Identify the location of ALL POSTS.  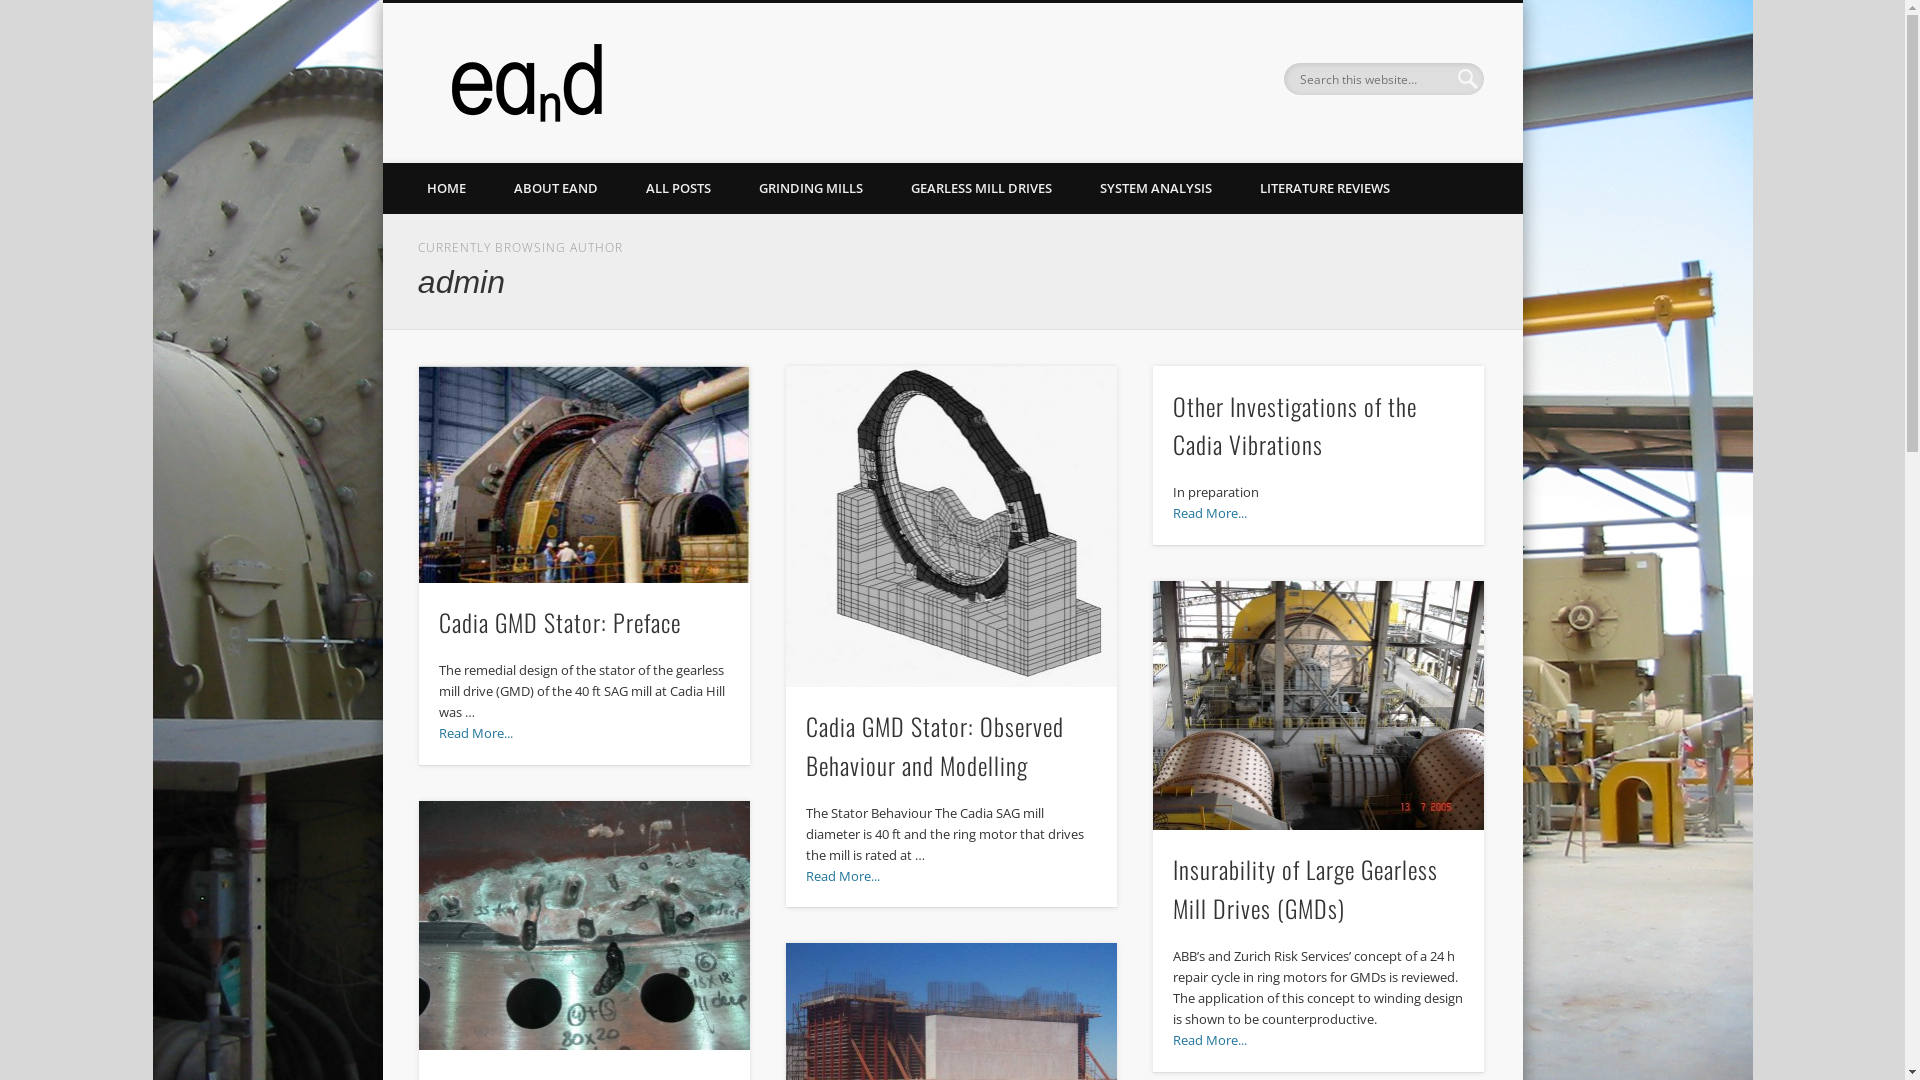
(678, 188).